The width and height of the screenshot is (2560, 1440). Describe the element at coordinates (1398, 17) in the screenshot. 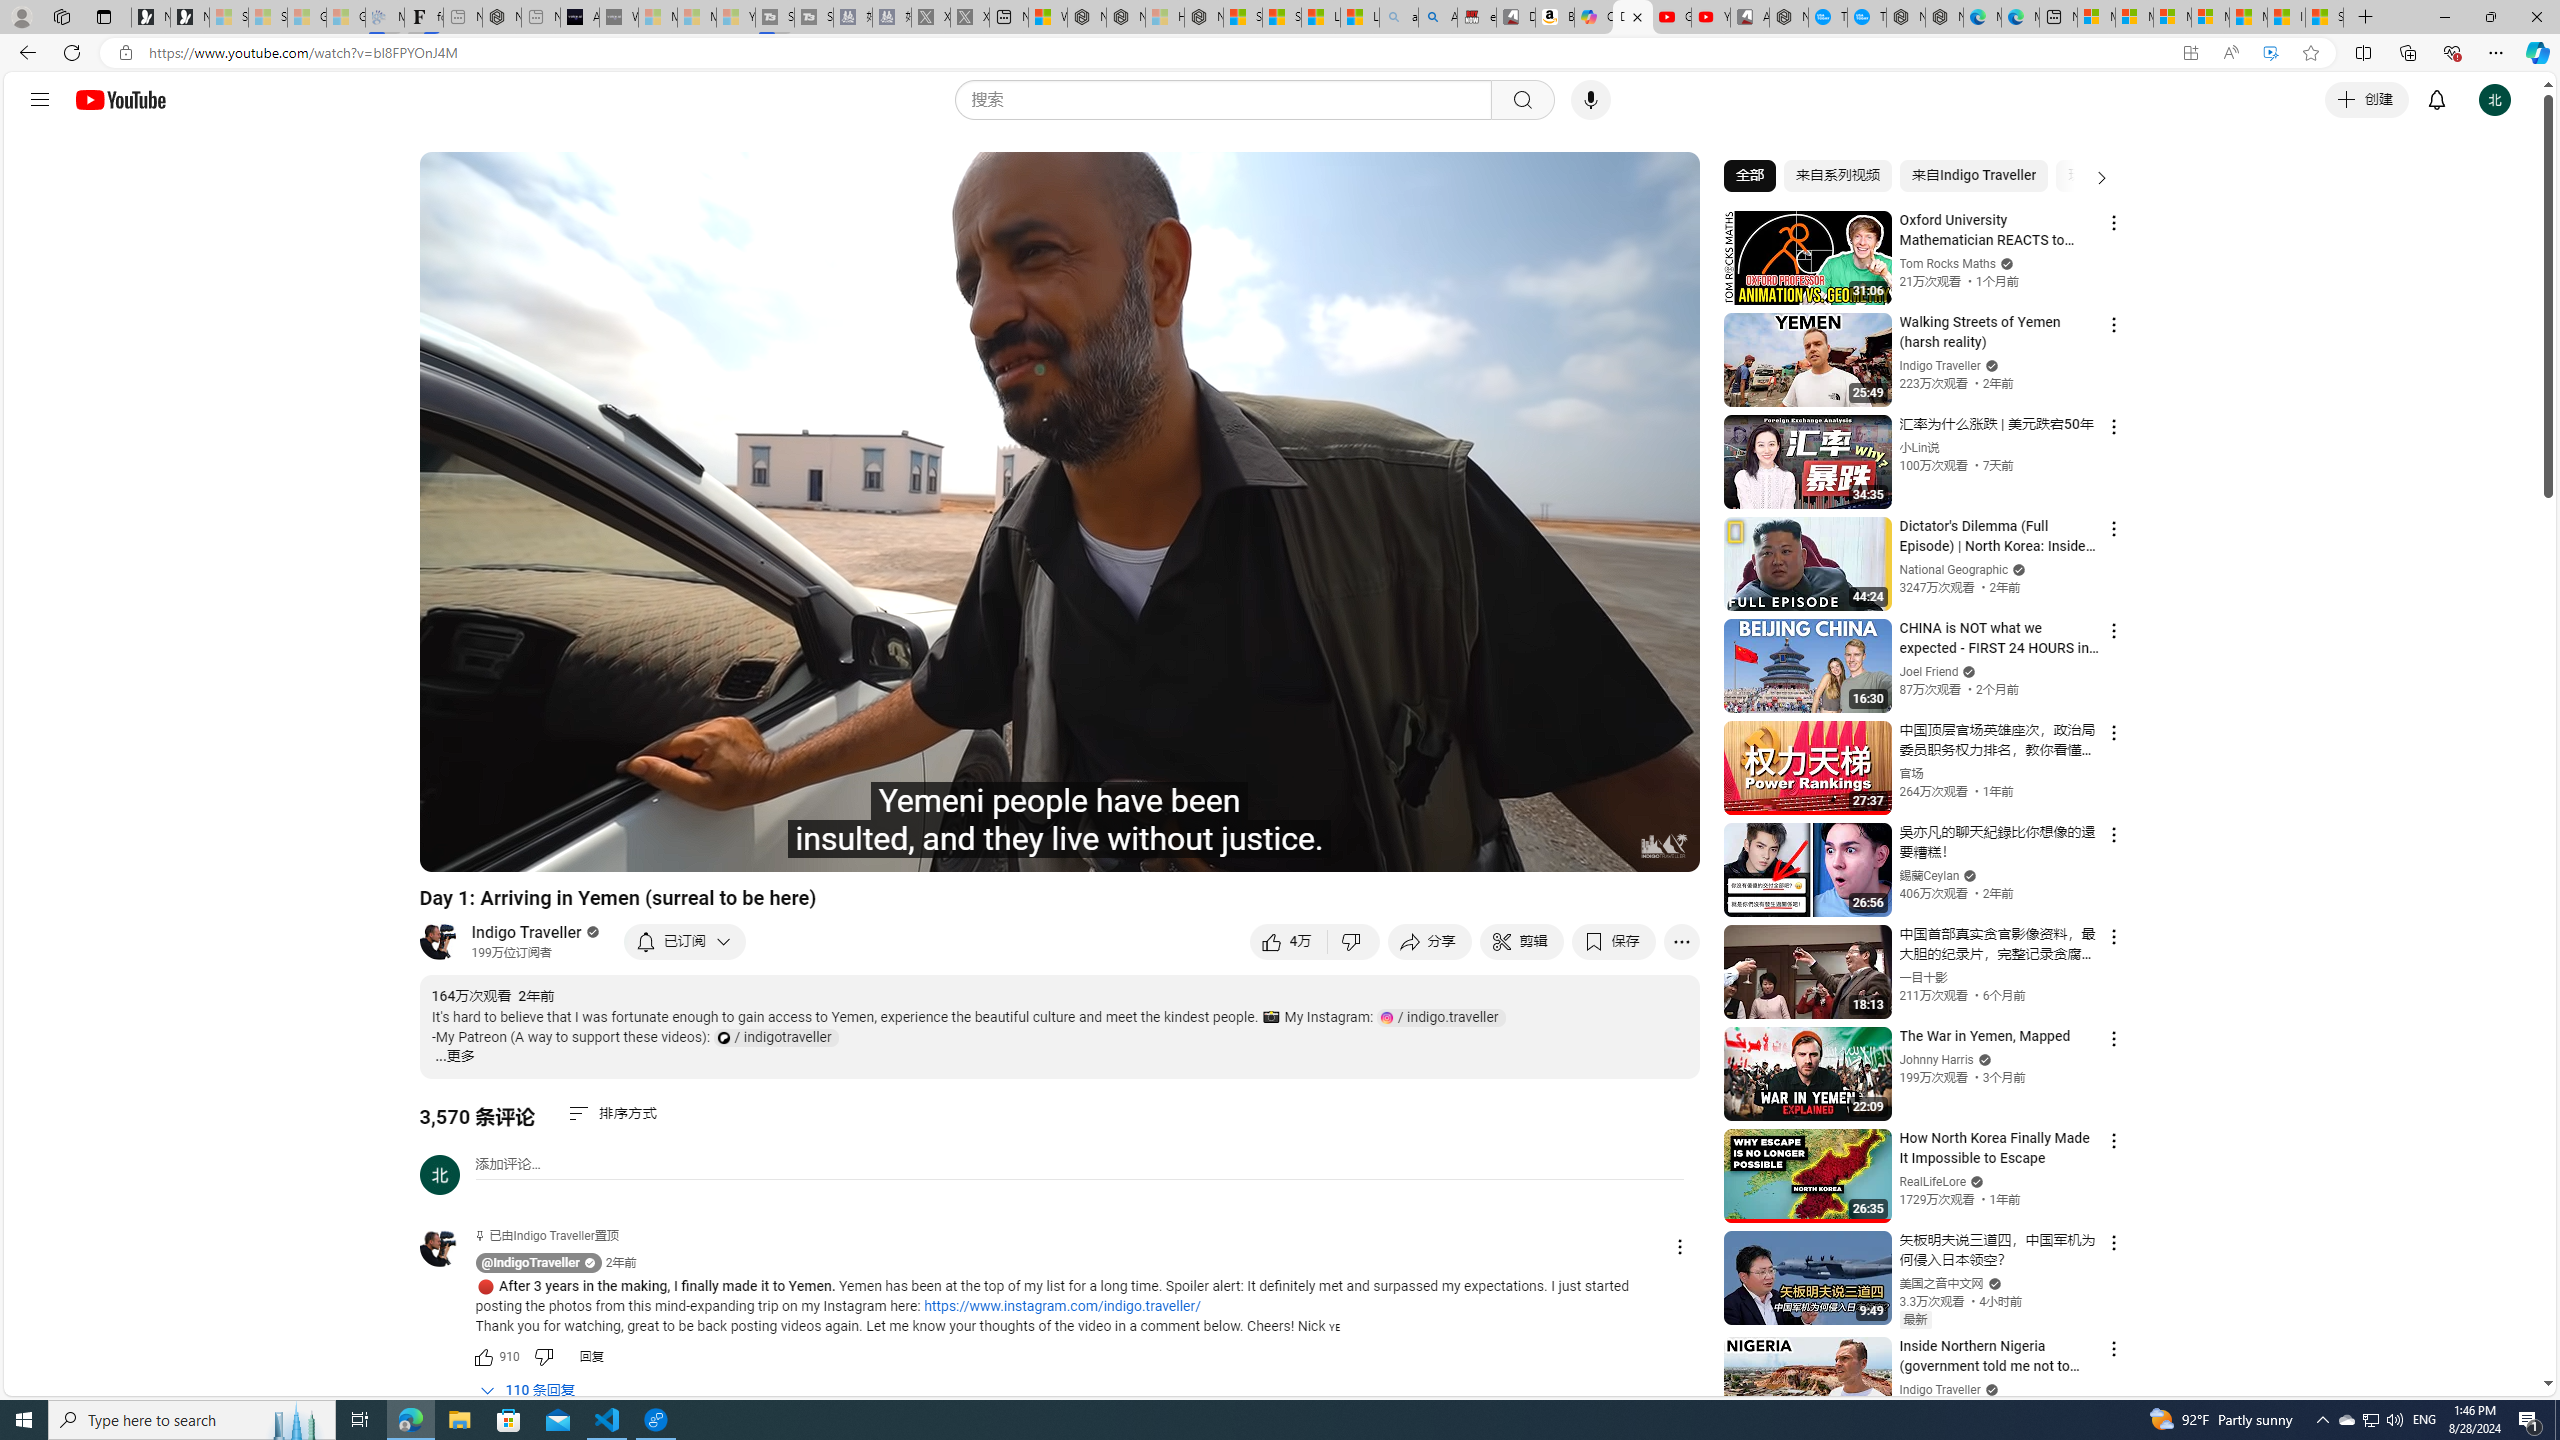

I see `amazon - Search - Sleeping` at that location.